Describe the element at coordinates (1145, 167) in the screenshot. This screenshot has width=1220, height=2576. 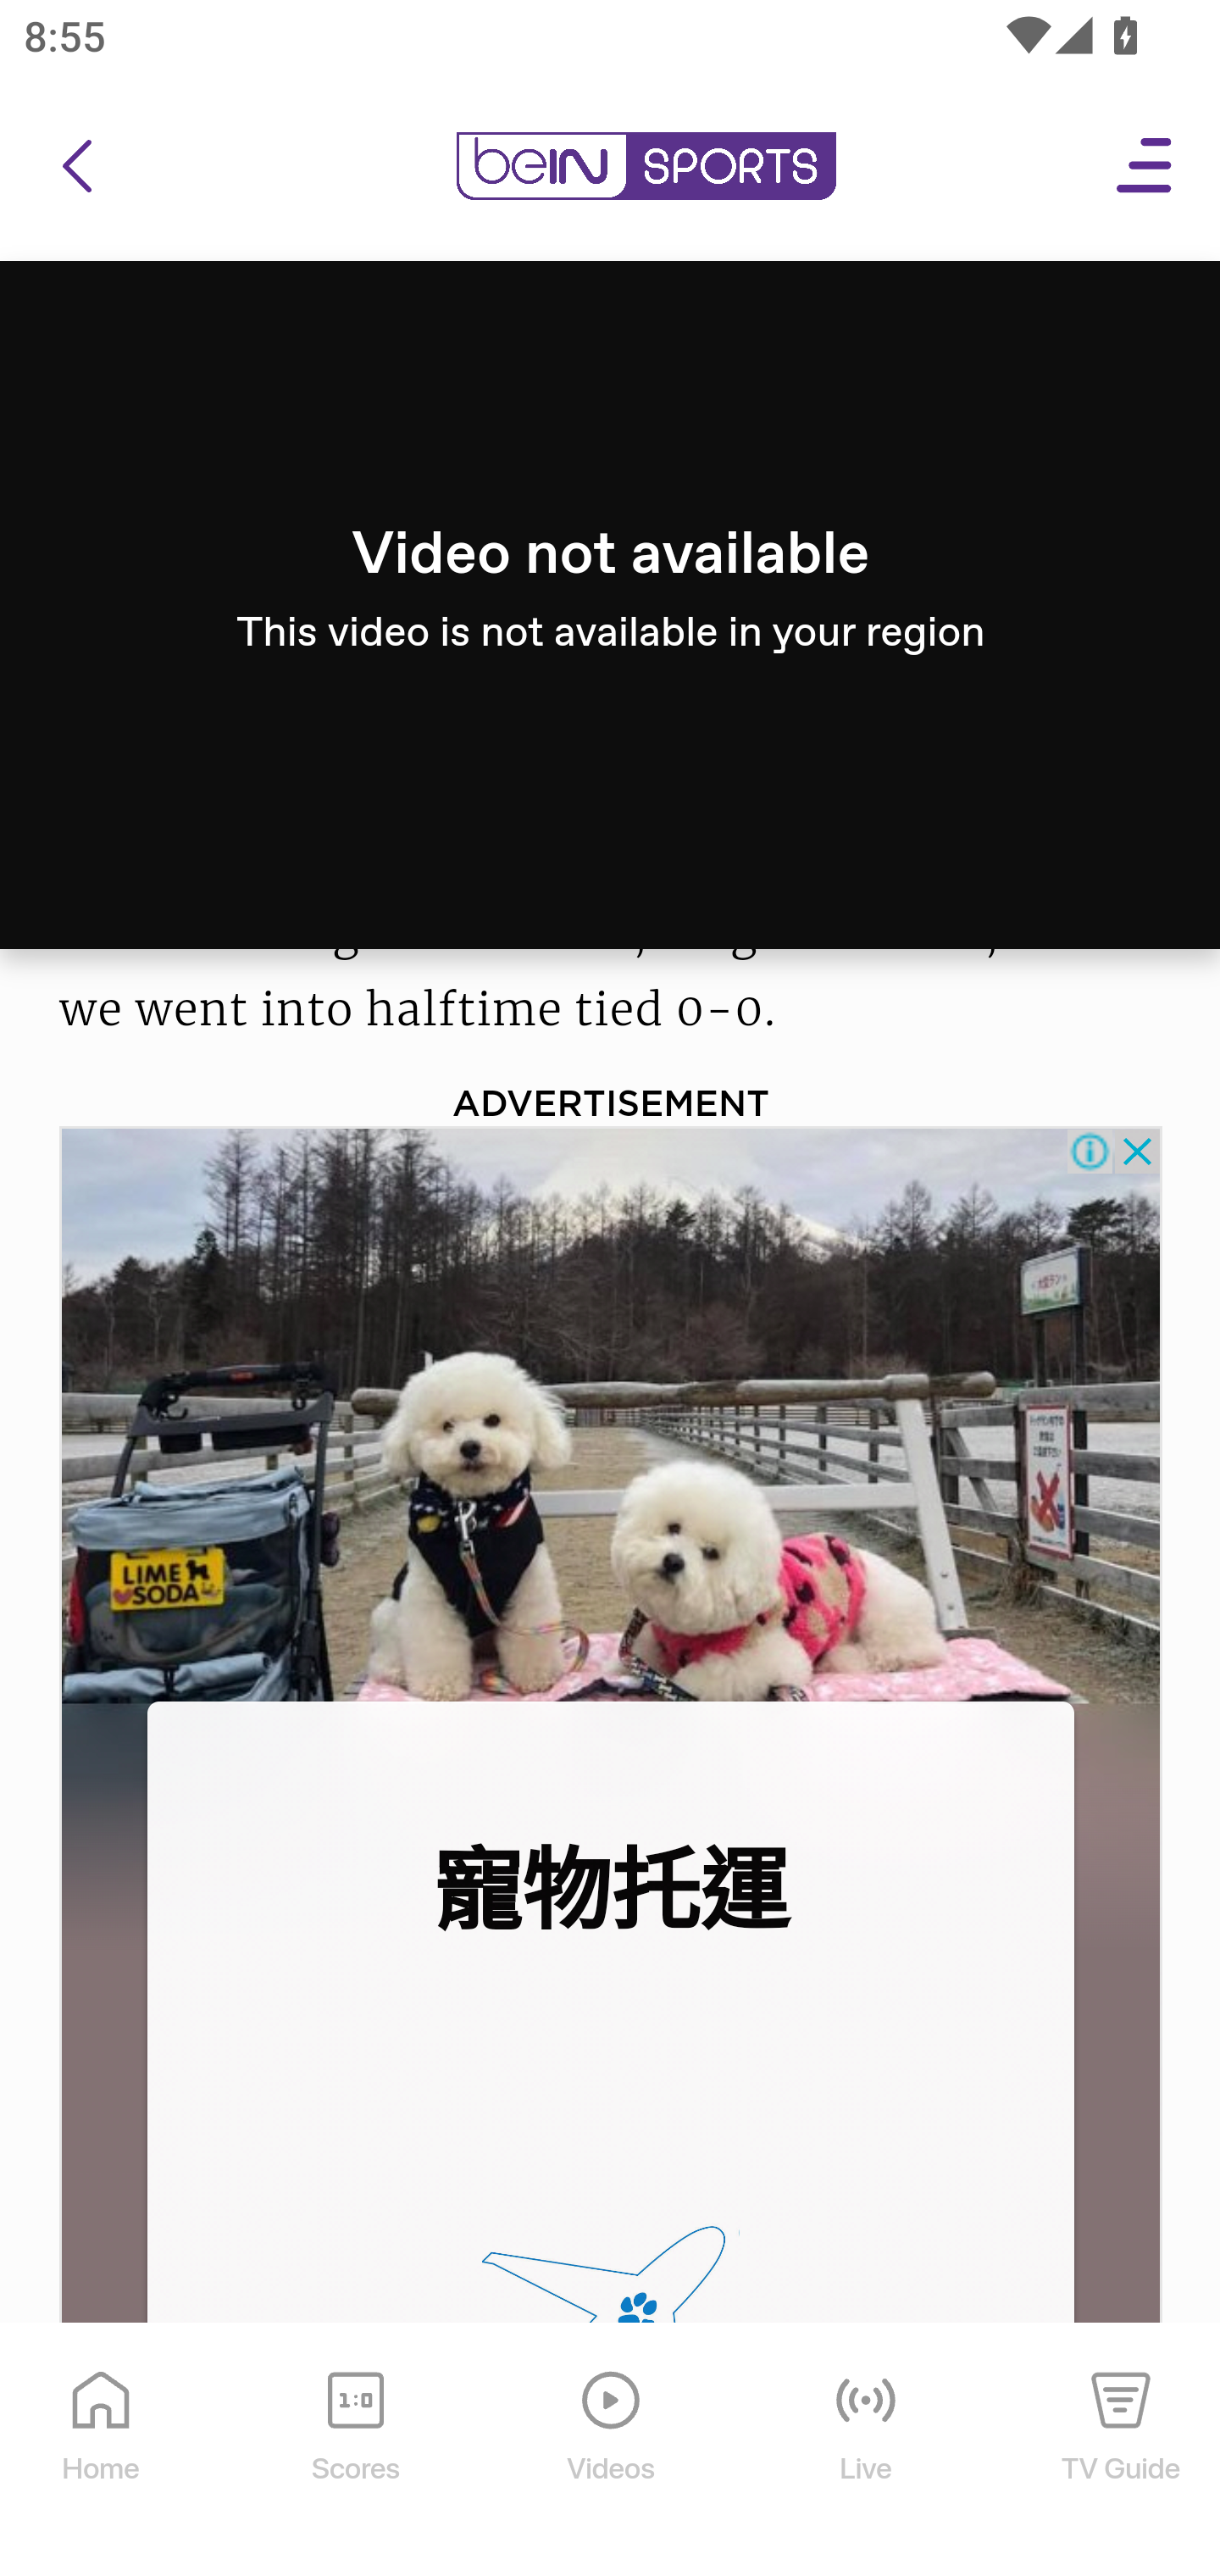
I see `Open Menu Icon` at that location.